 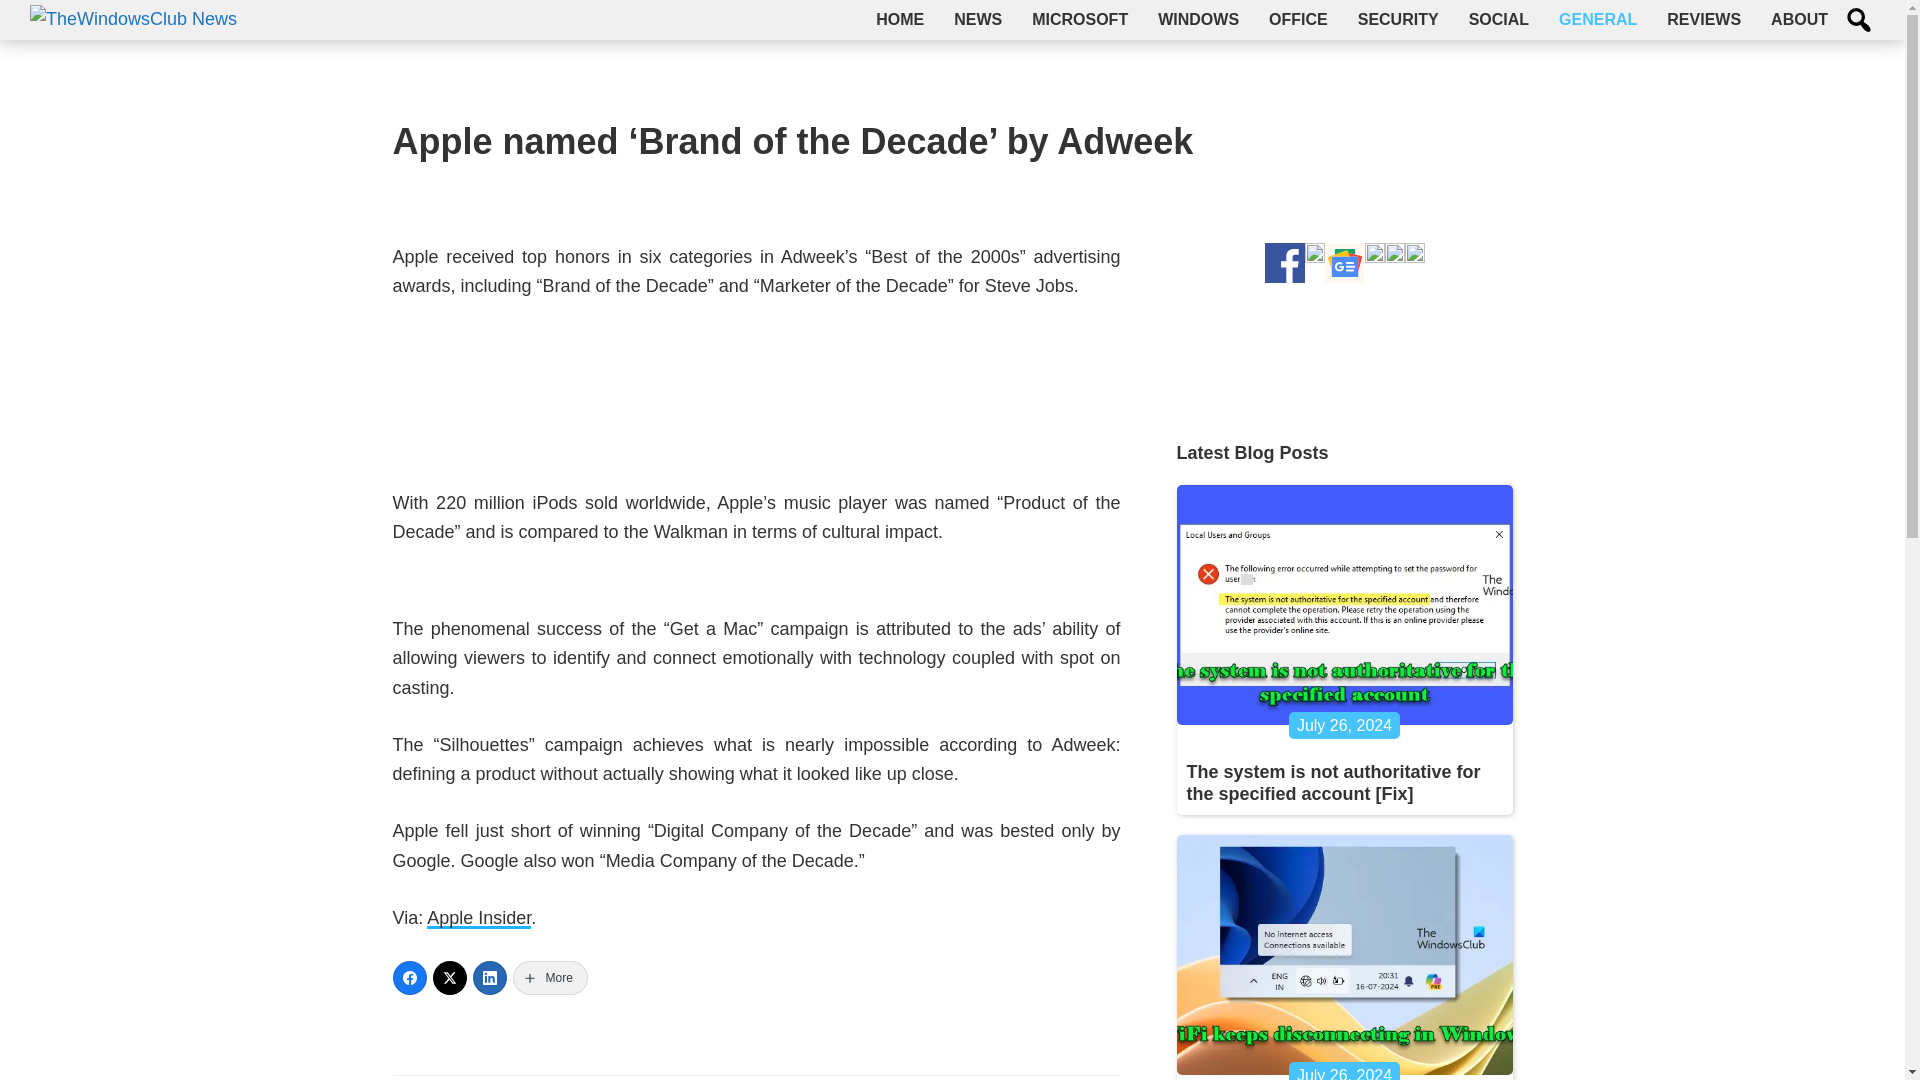 What do you see at coordinates (1597, 20) in the screenshot?
I see `GENERAL` at bounding box center [1597, 20].